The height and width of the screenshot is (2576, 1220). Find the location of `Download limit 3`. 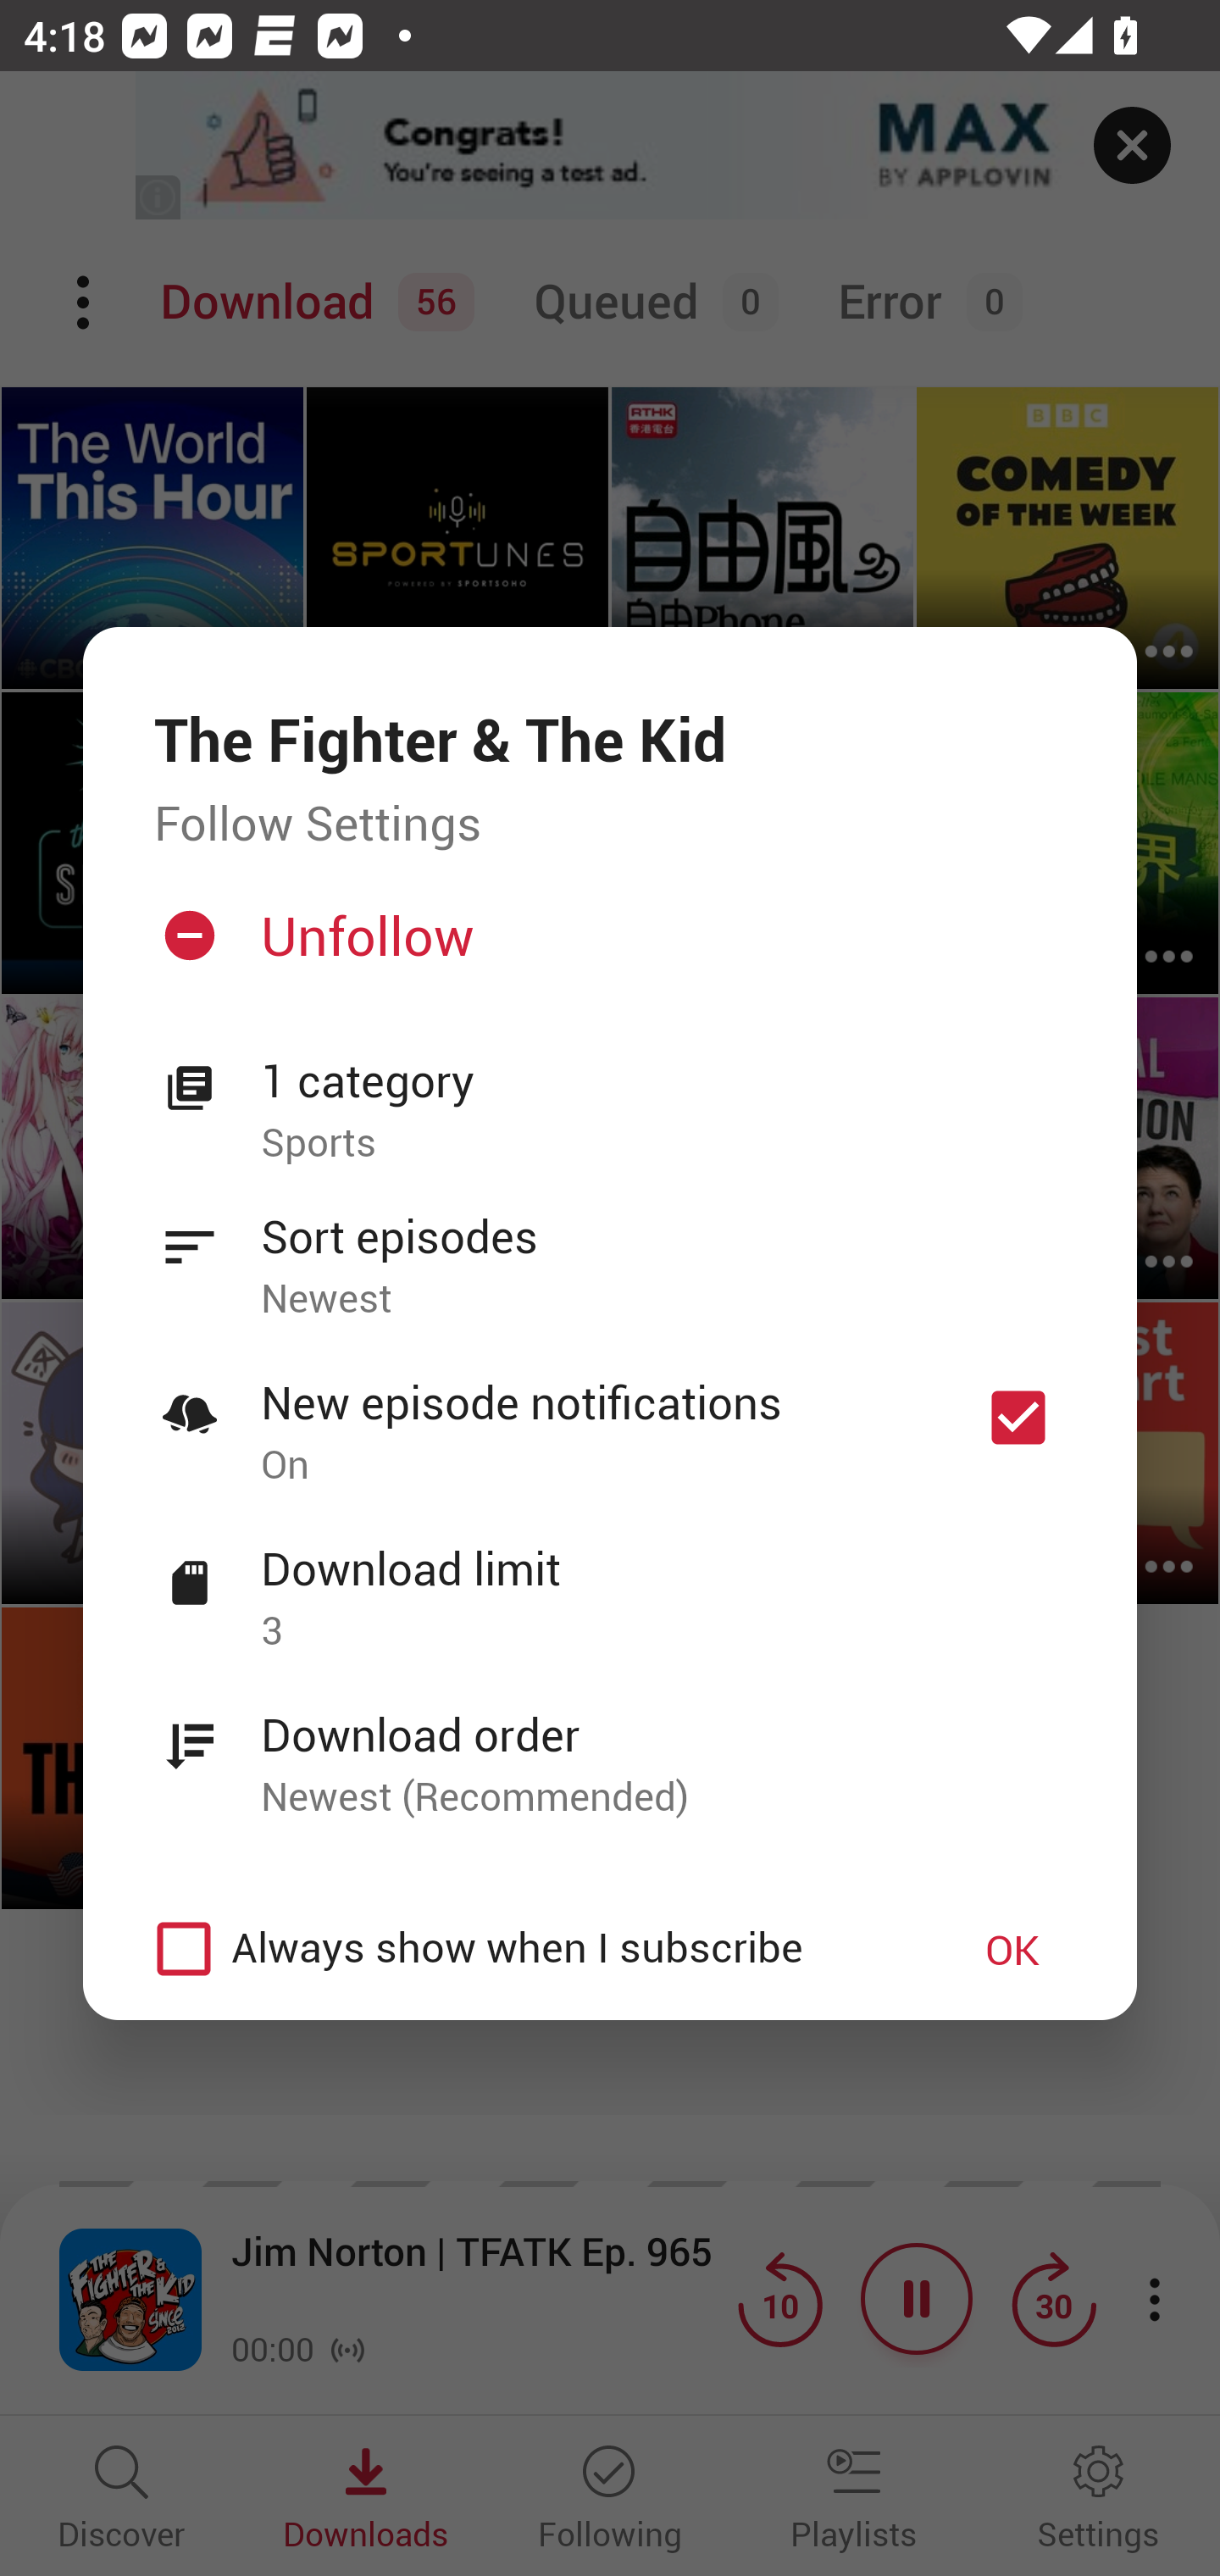

Download limit 3 is located at coordinates (610, 1581).